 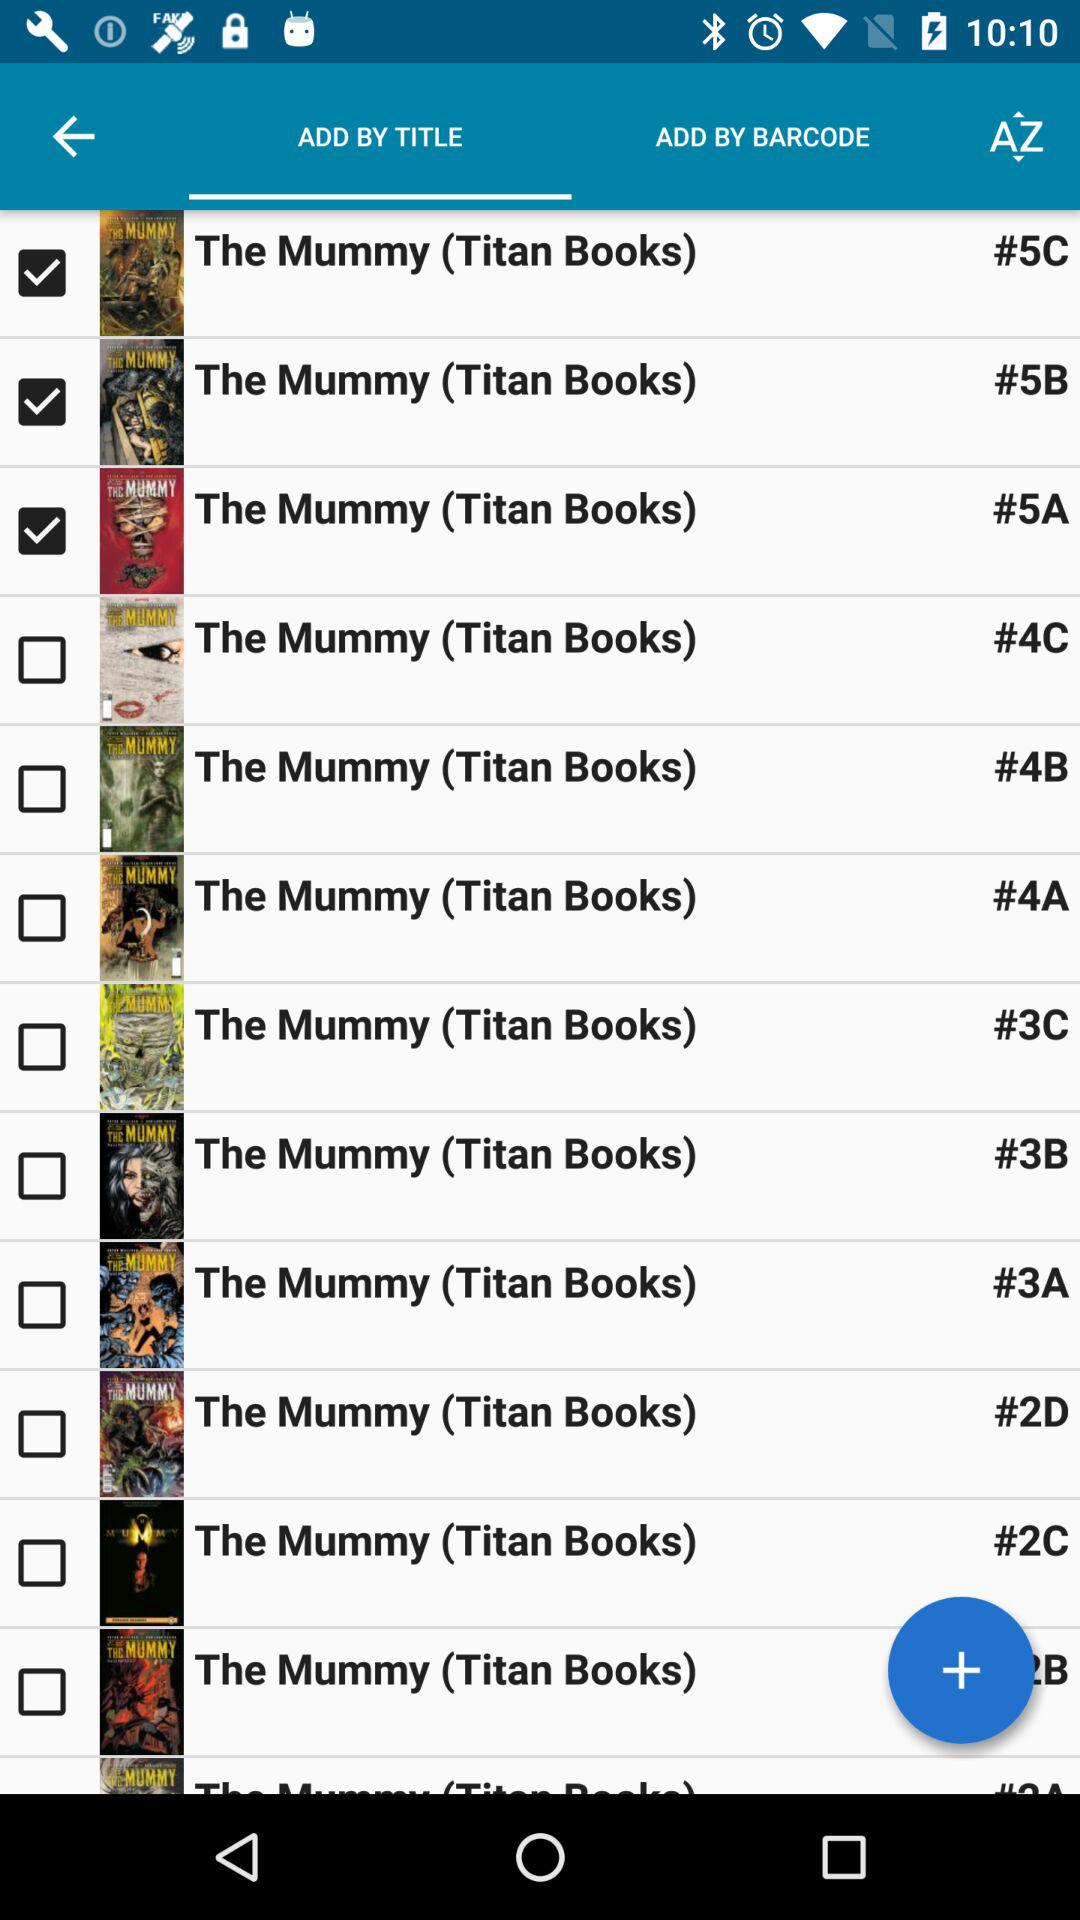 What do you see at coordinates (141, 918) in the screenshot?
I see `open book` at bounding box center [141, 918].